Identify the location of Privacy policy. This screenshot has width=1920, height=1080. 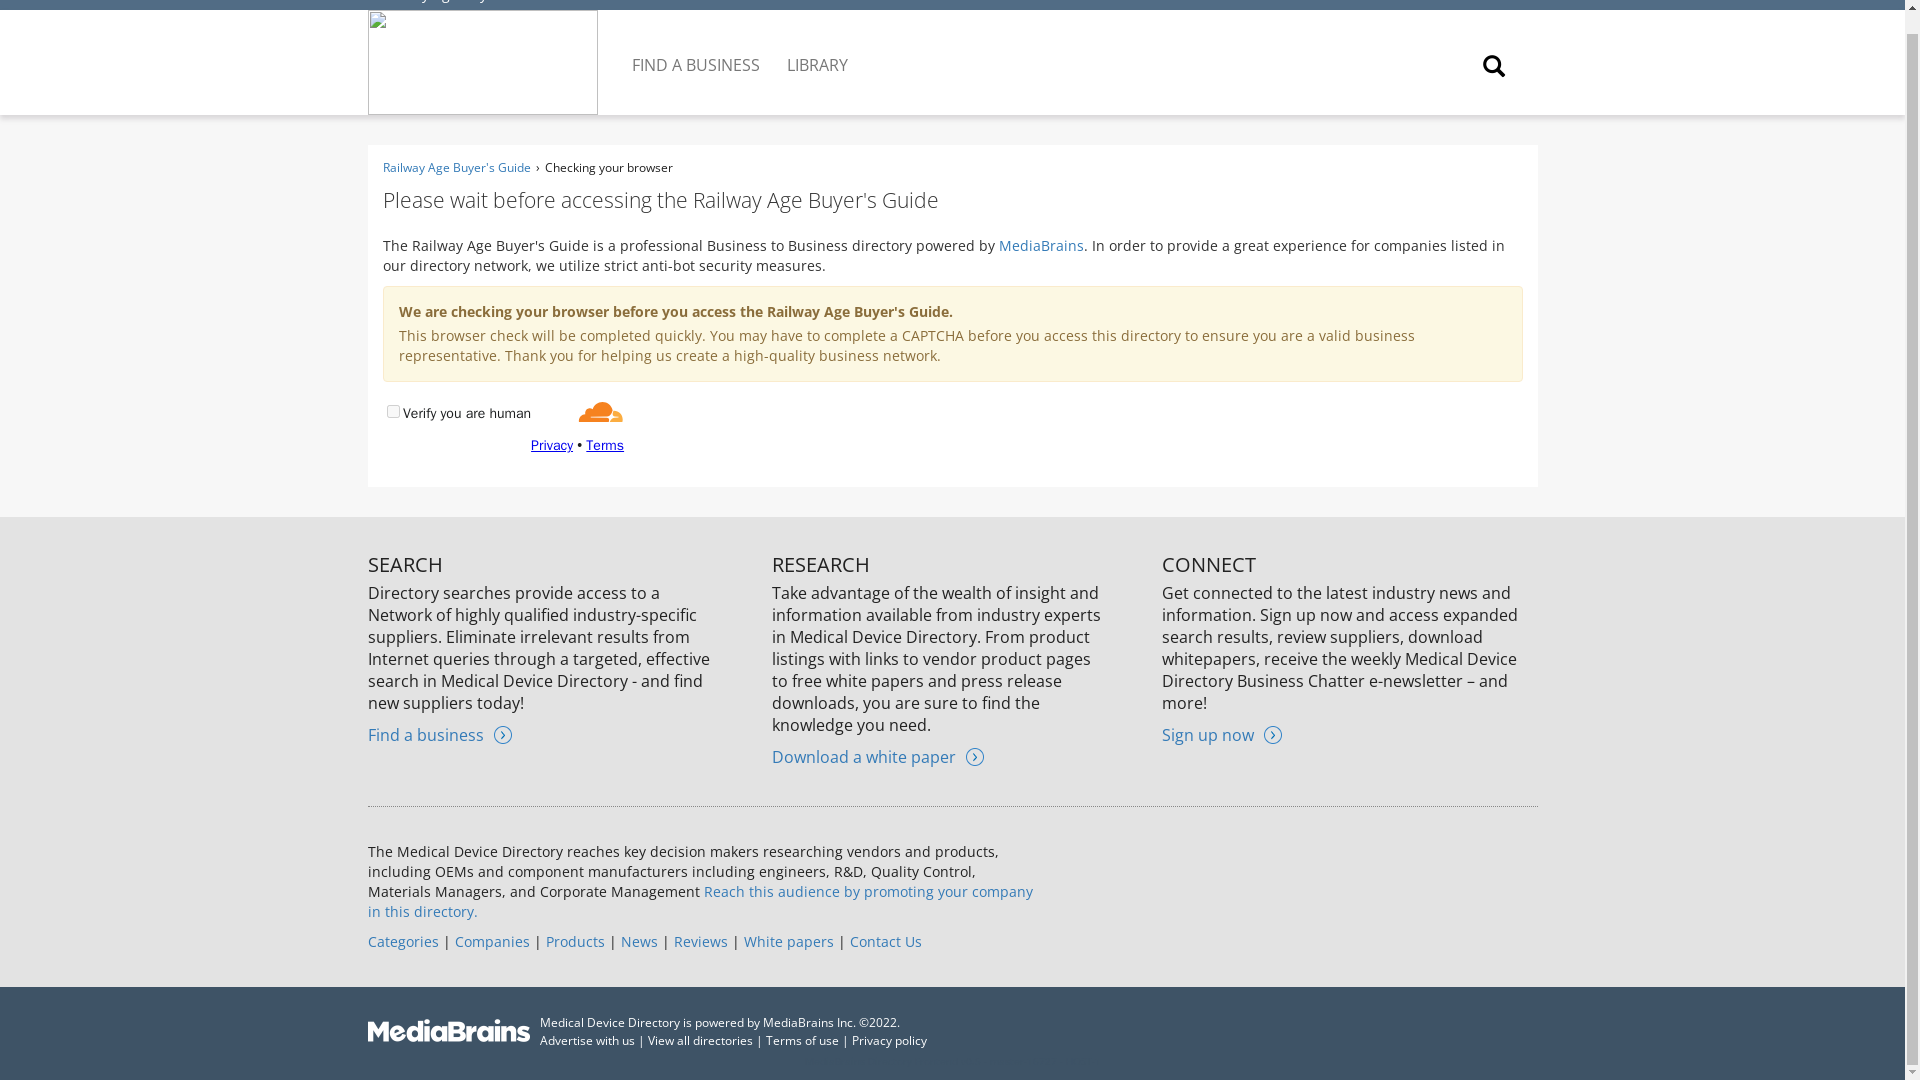
(890, 1040).